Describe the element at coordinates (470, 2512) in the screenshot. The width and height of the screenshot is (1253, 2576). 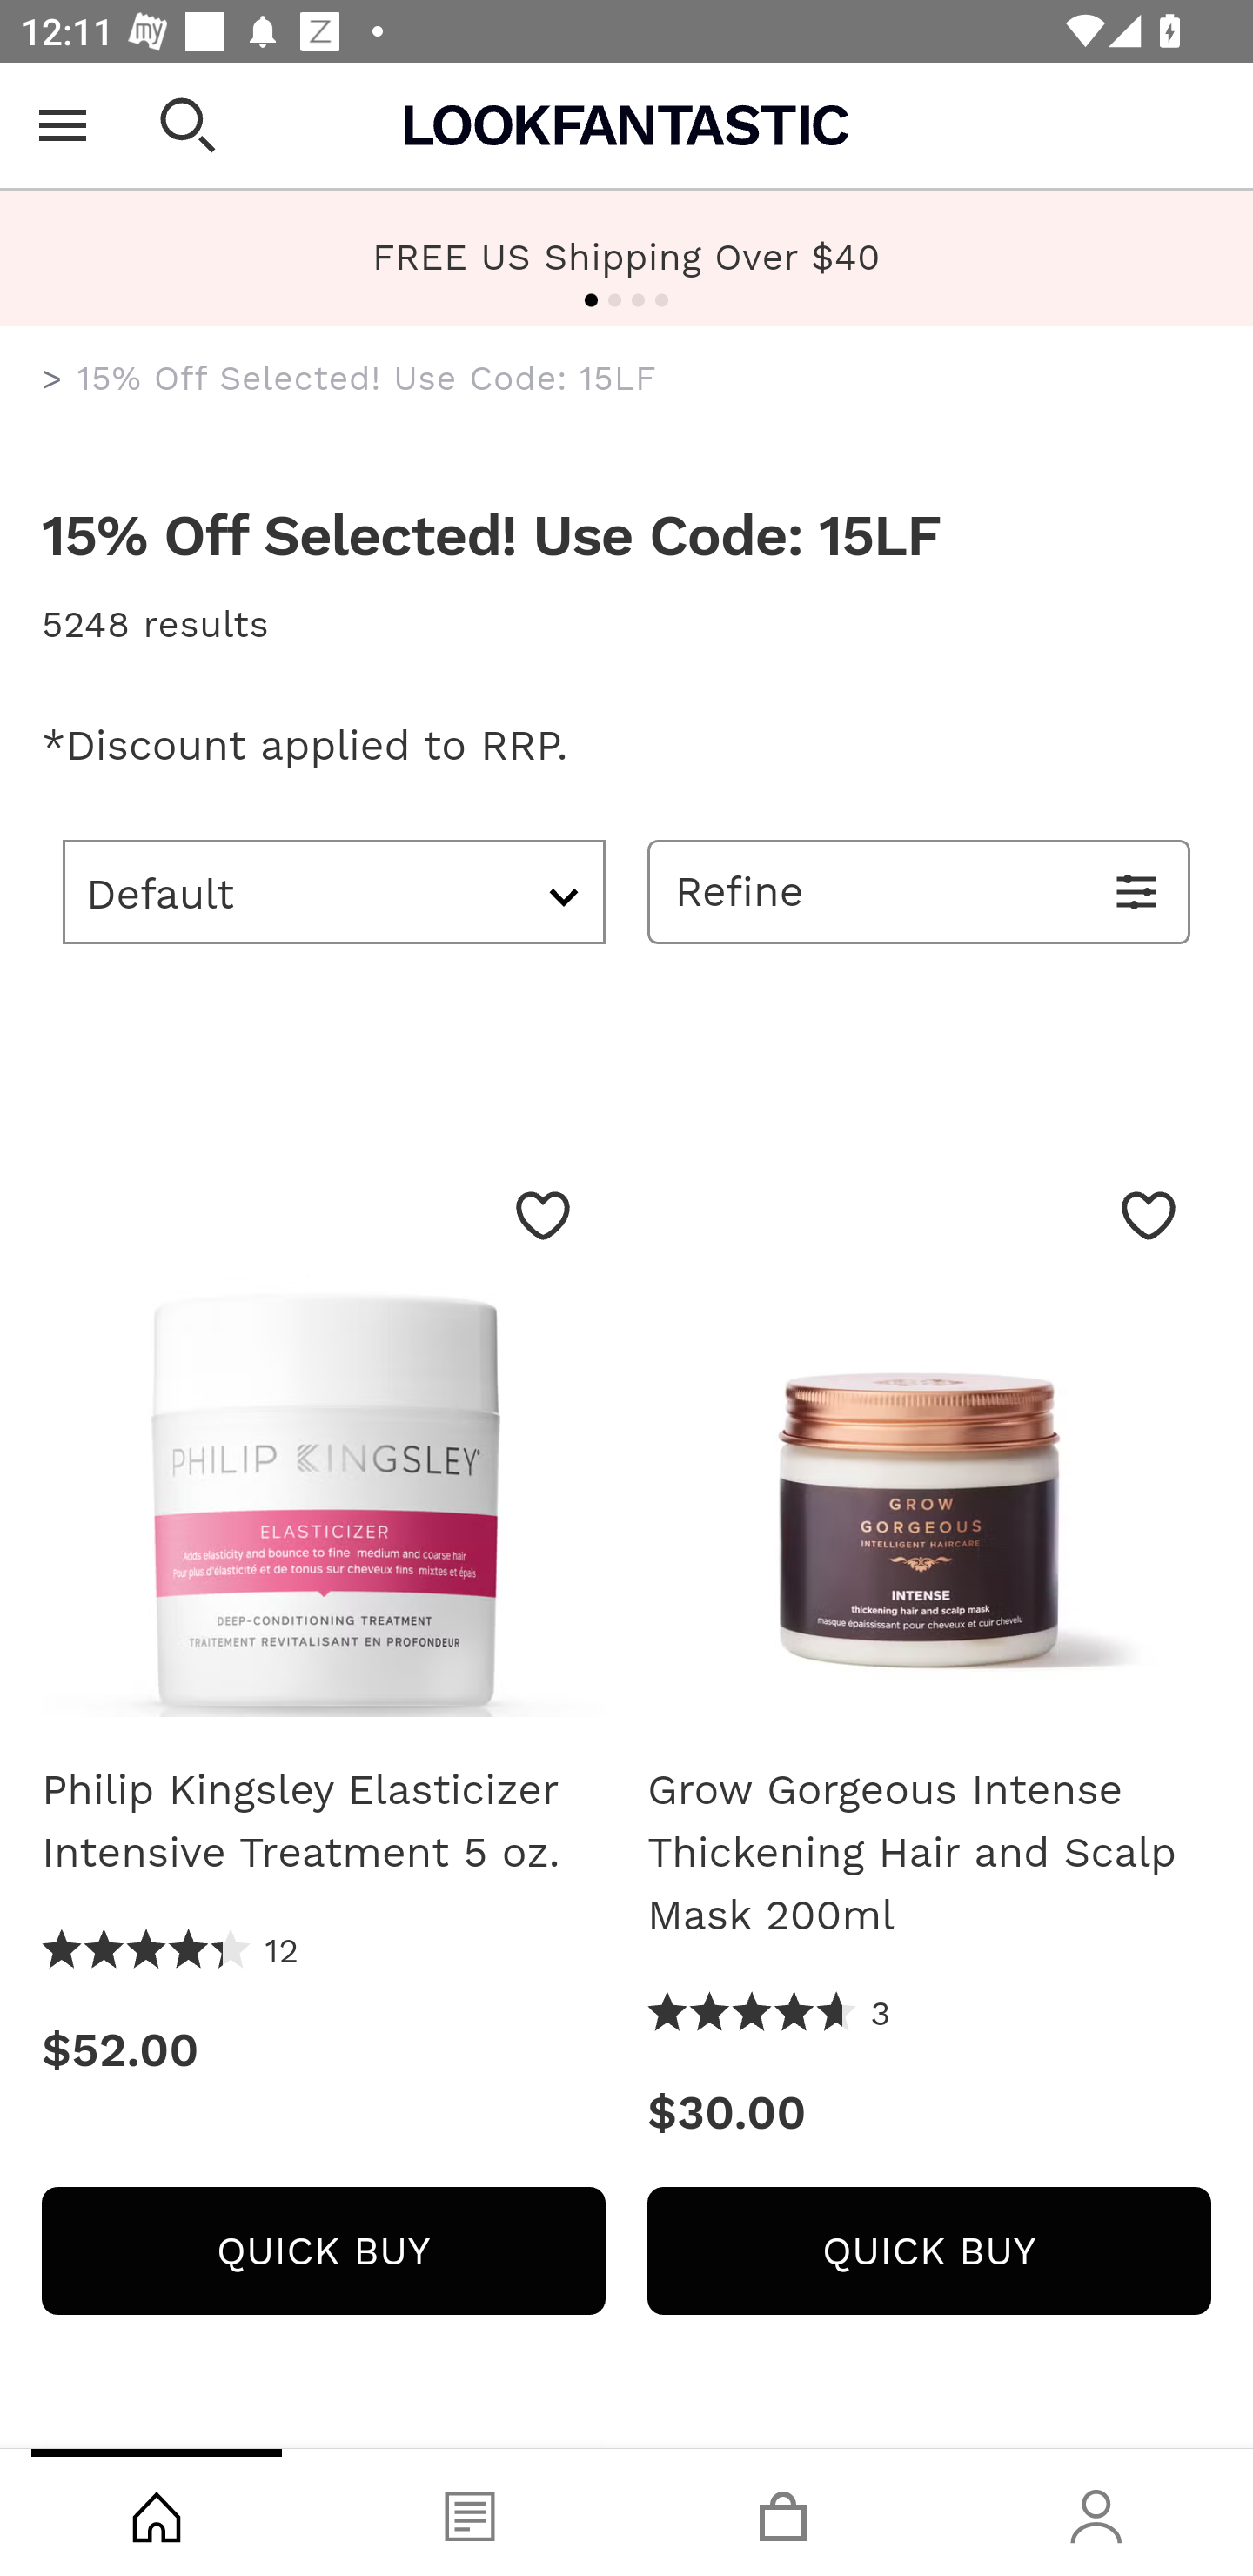
I see `Blog, tab, 2 of 4` at that location.